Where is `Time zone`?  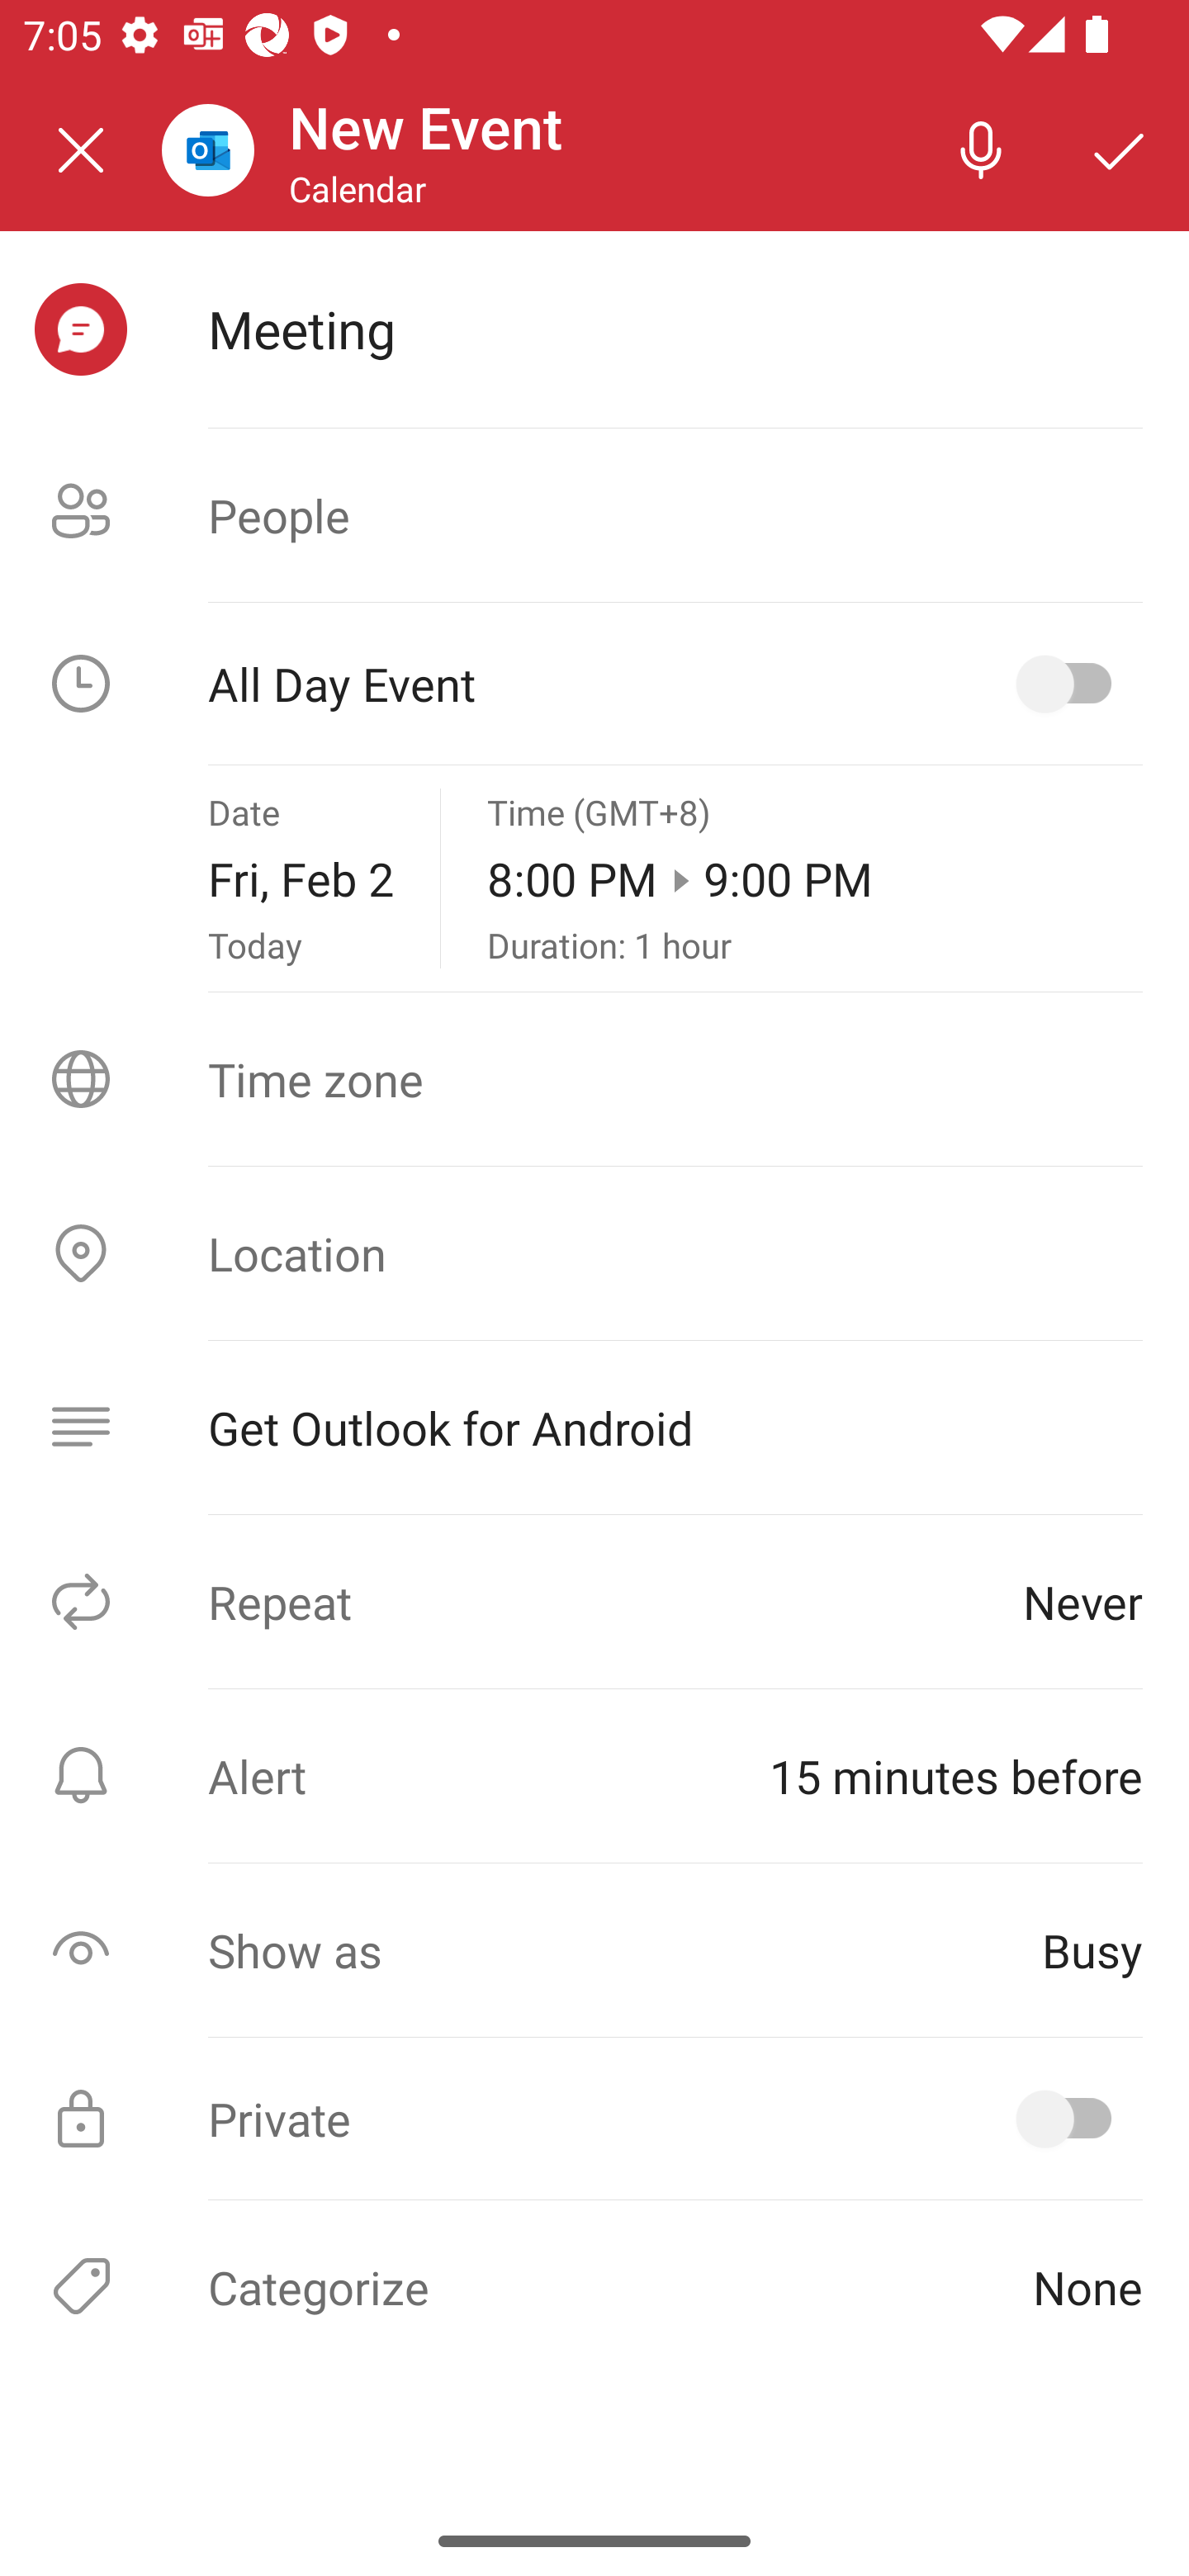
Time zone is located at coordinates (594, 1079).